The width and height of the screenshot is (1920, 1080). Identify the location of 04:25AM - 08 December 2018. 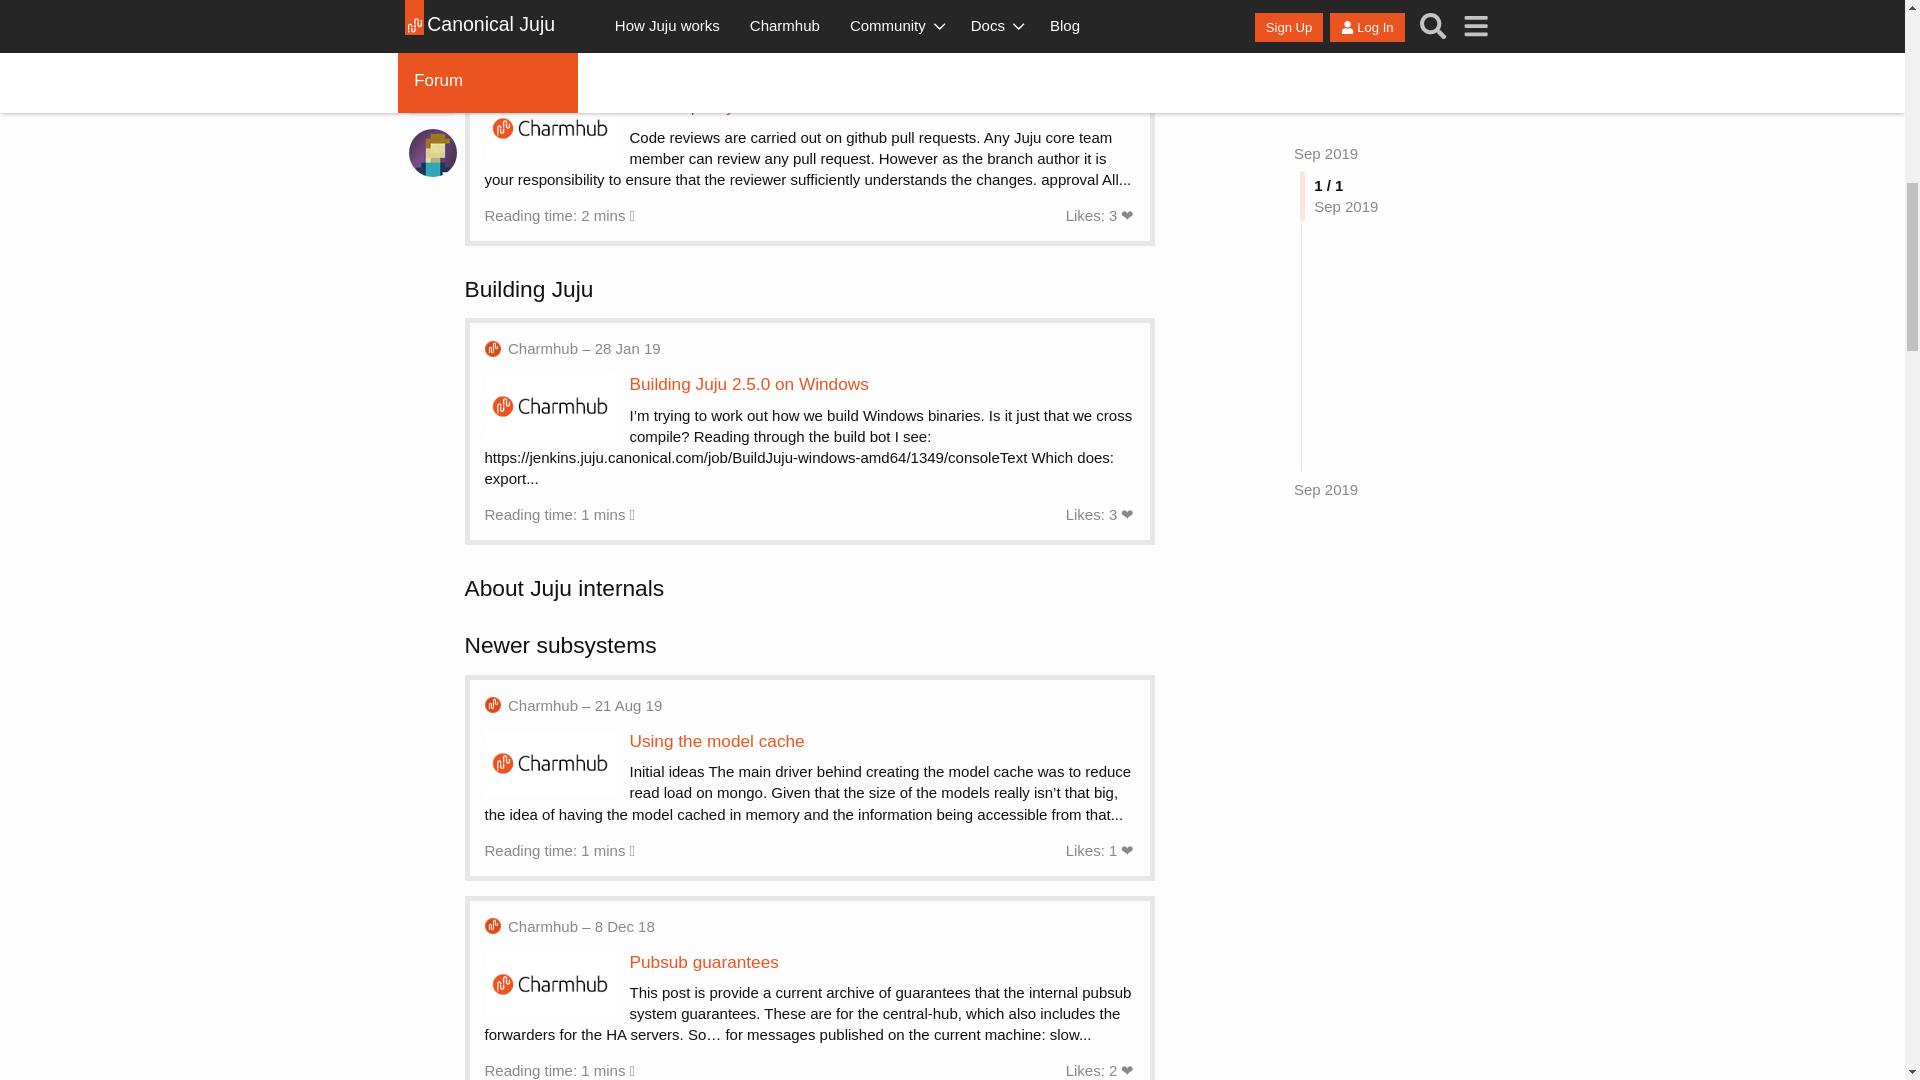
(581, 926).